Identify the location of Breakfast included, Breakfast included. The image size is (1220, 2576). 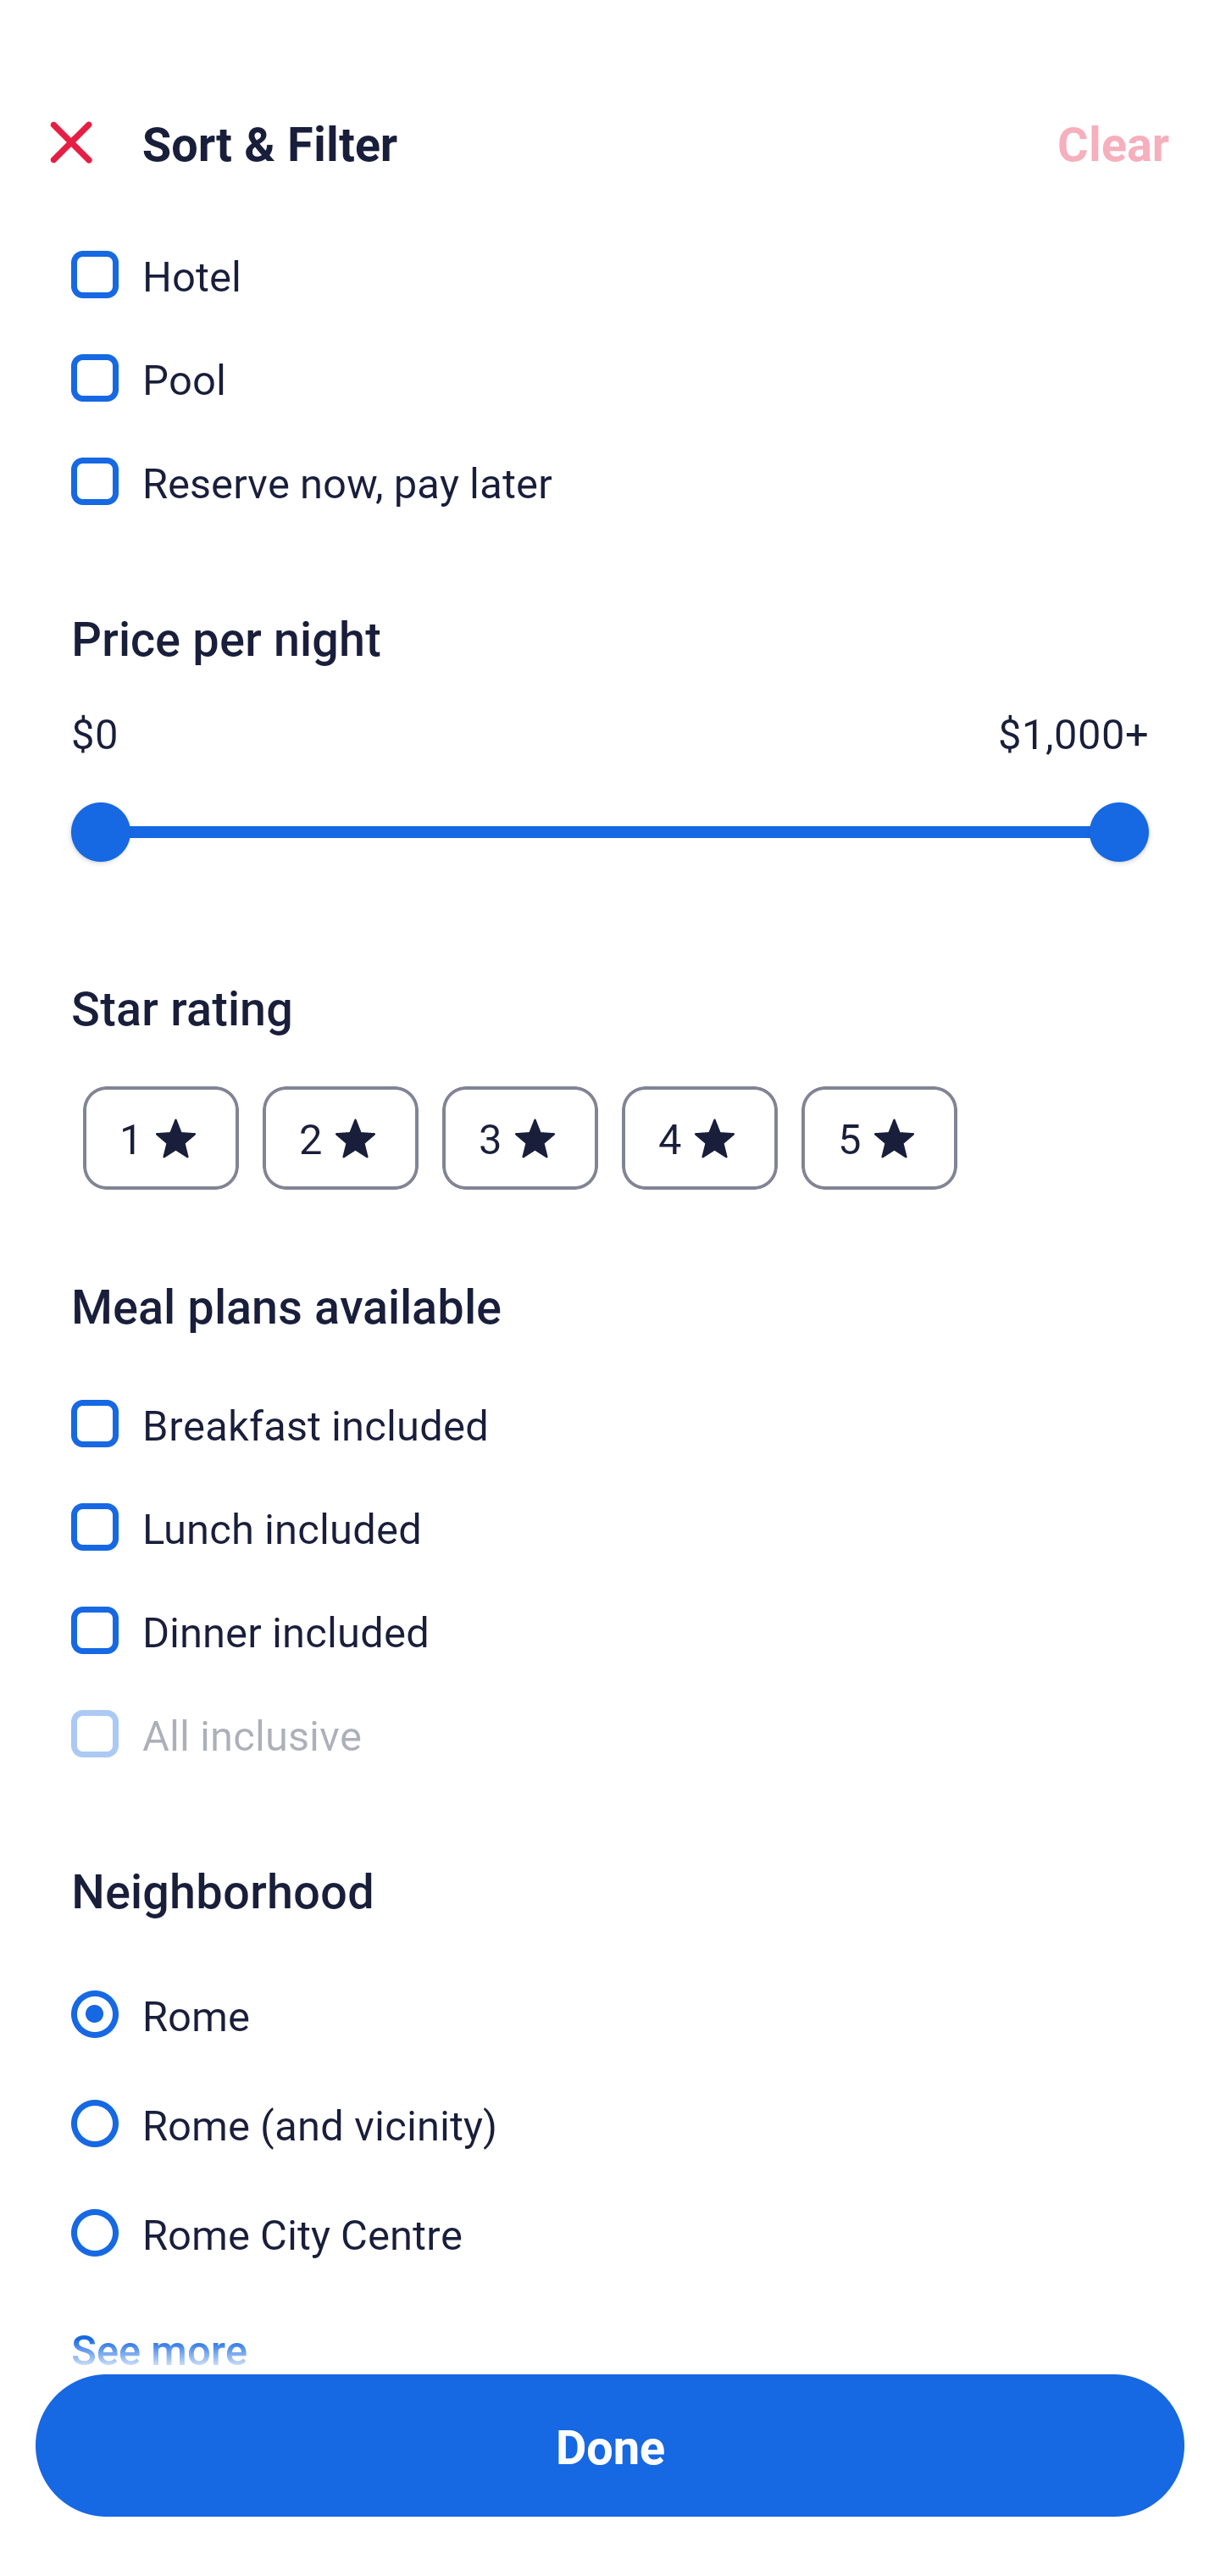
(610, 1403).